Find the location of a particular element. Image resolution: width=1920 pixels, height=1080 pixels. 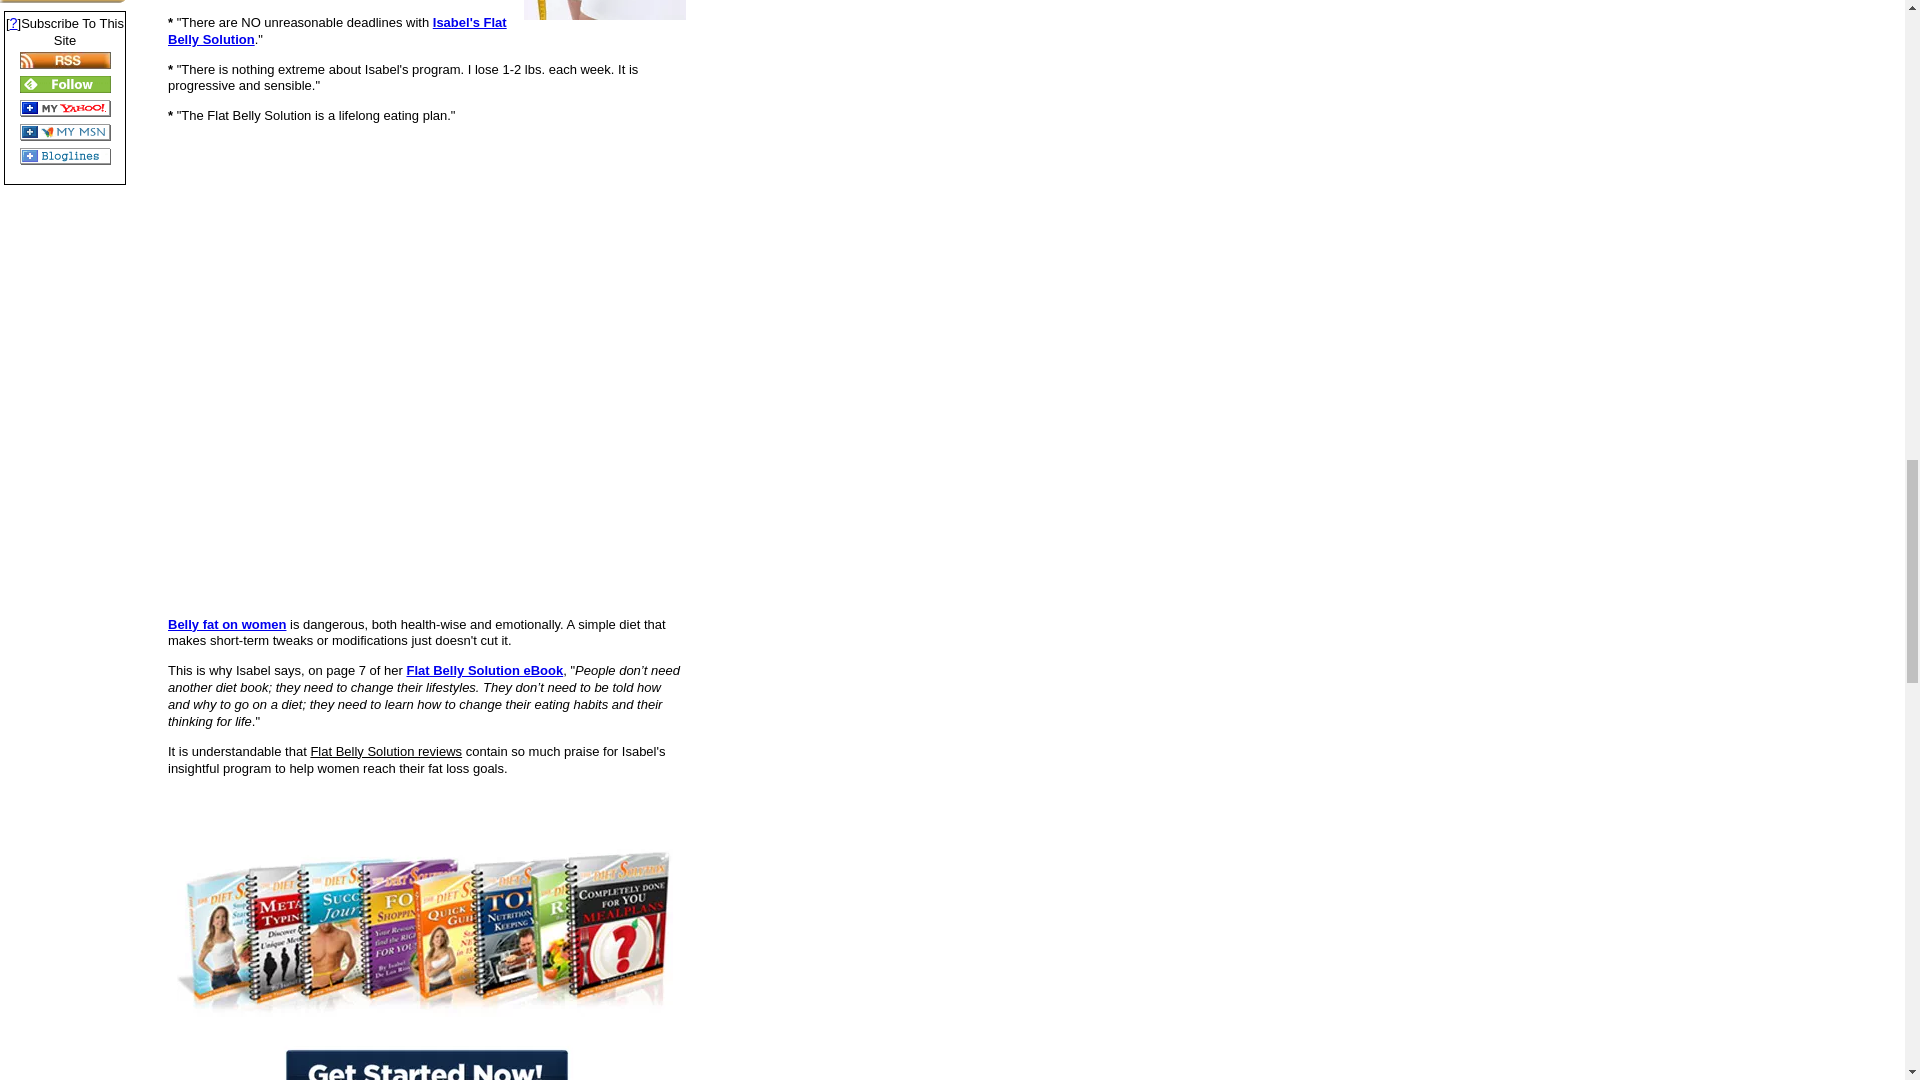

flat belly solution reviews are positive and uplifting is located at coordinates (604, 10).